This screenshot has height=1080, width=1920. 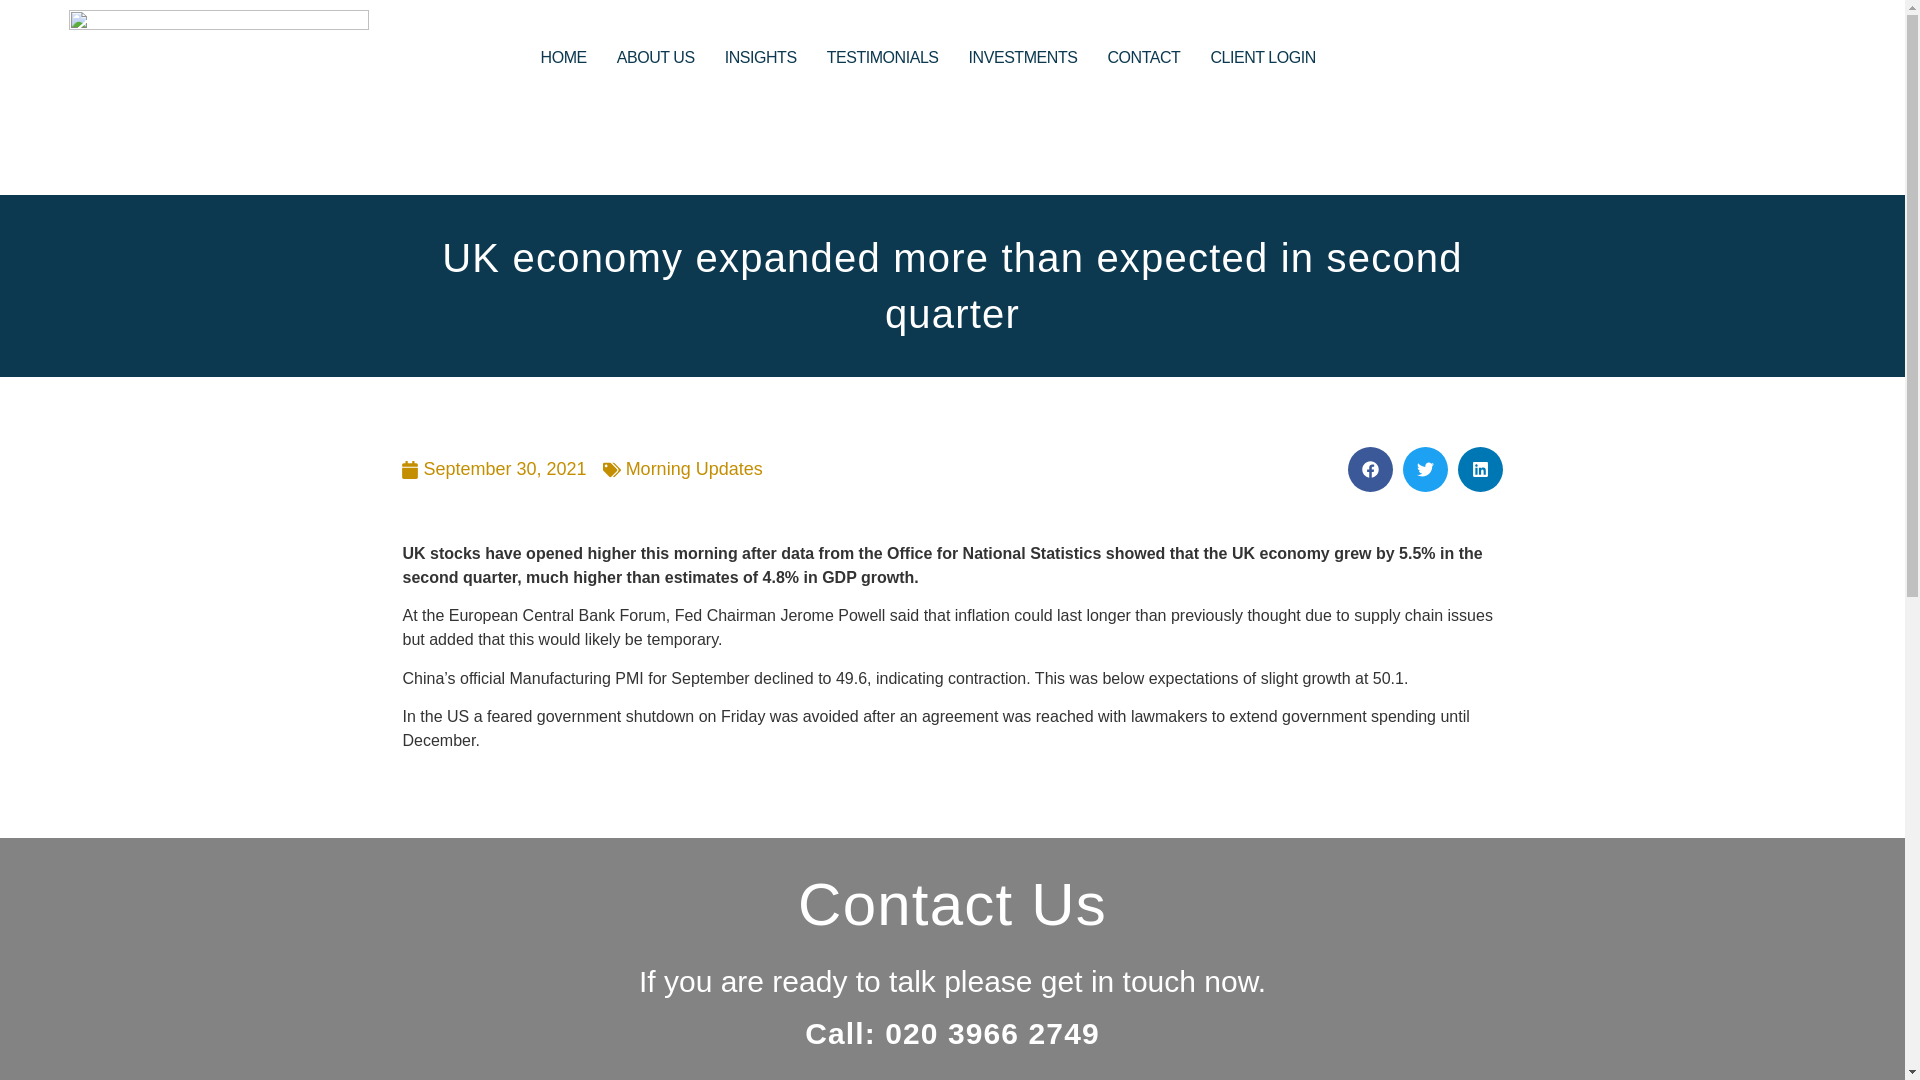 I want to click on HOME, so click(x=564, y=58).